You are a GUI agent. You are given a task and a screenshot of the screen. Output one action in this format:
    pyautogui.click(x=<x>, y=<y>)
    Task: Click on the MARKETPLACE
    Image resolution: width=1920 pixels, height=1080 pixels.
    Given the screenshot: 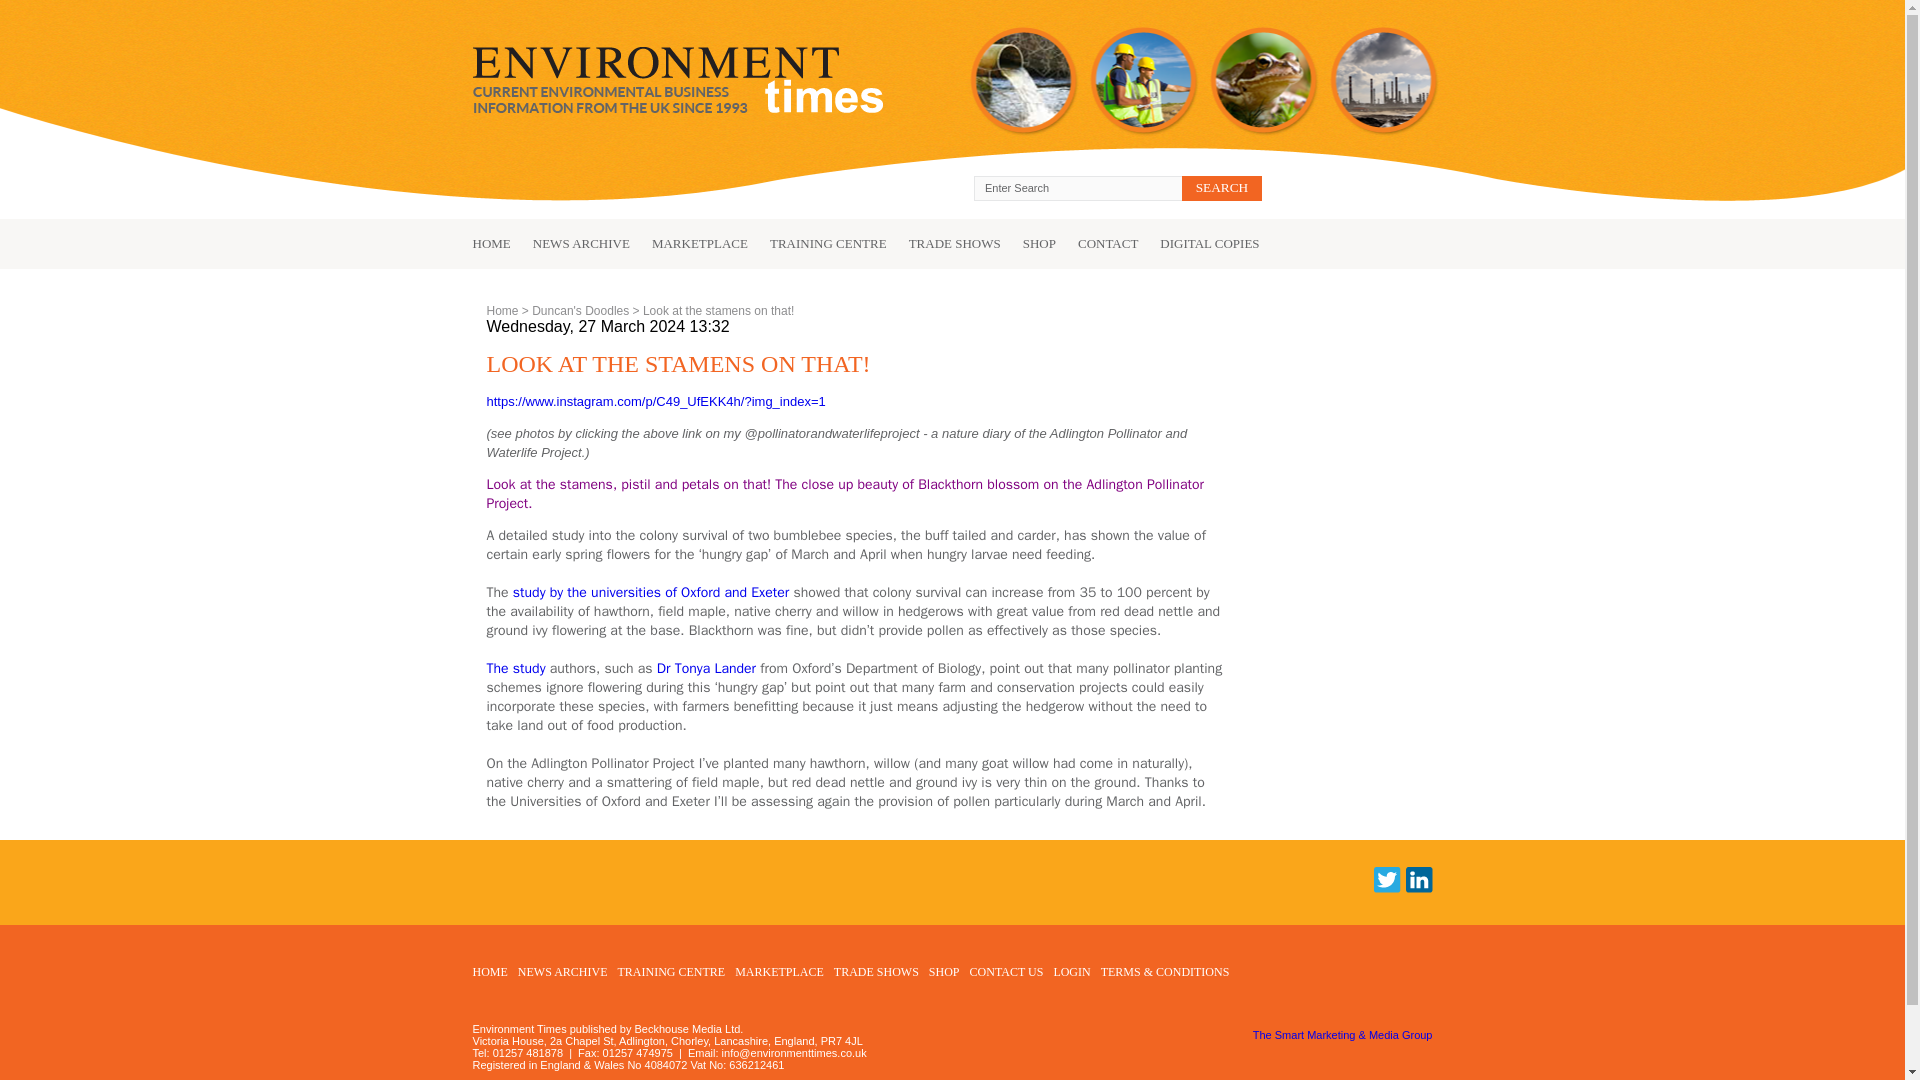 What is the action you would take?
    pyautogui.click(x=688, y=243)
    